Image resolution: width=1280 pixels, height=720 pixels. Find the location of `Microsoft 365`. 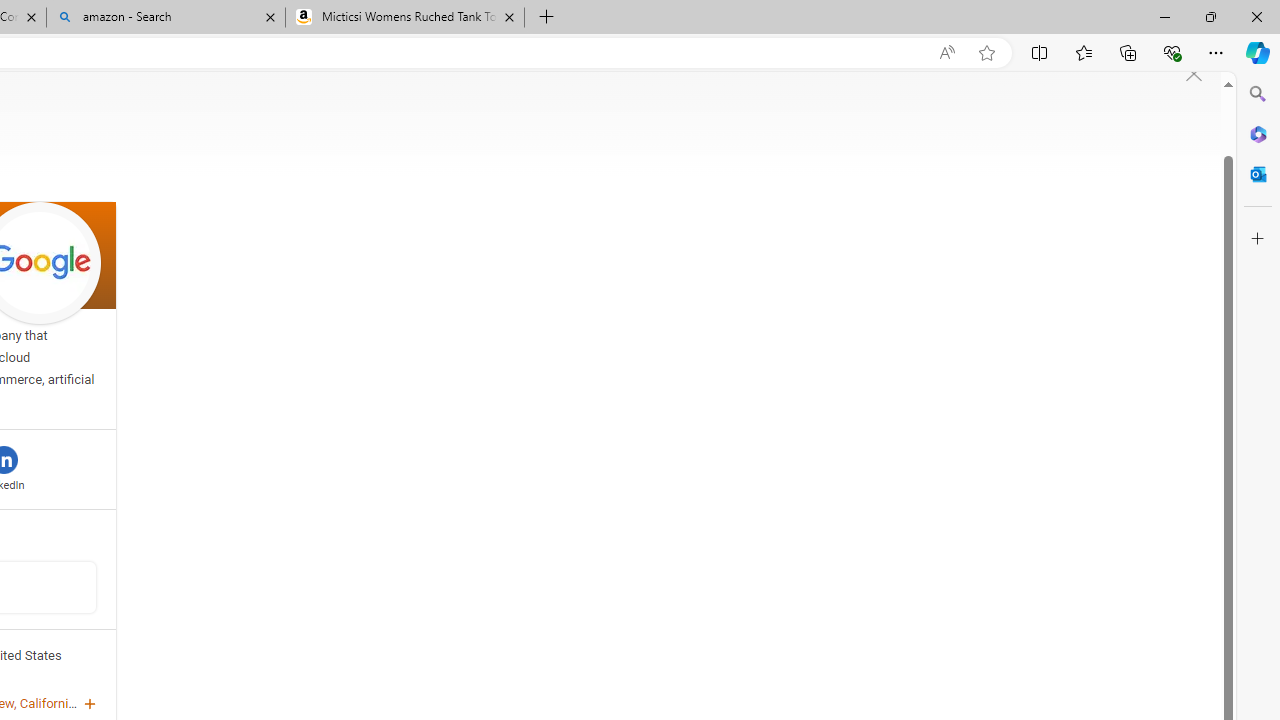

Microsoft 365 is located at coordinates (1258, 133).